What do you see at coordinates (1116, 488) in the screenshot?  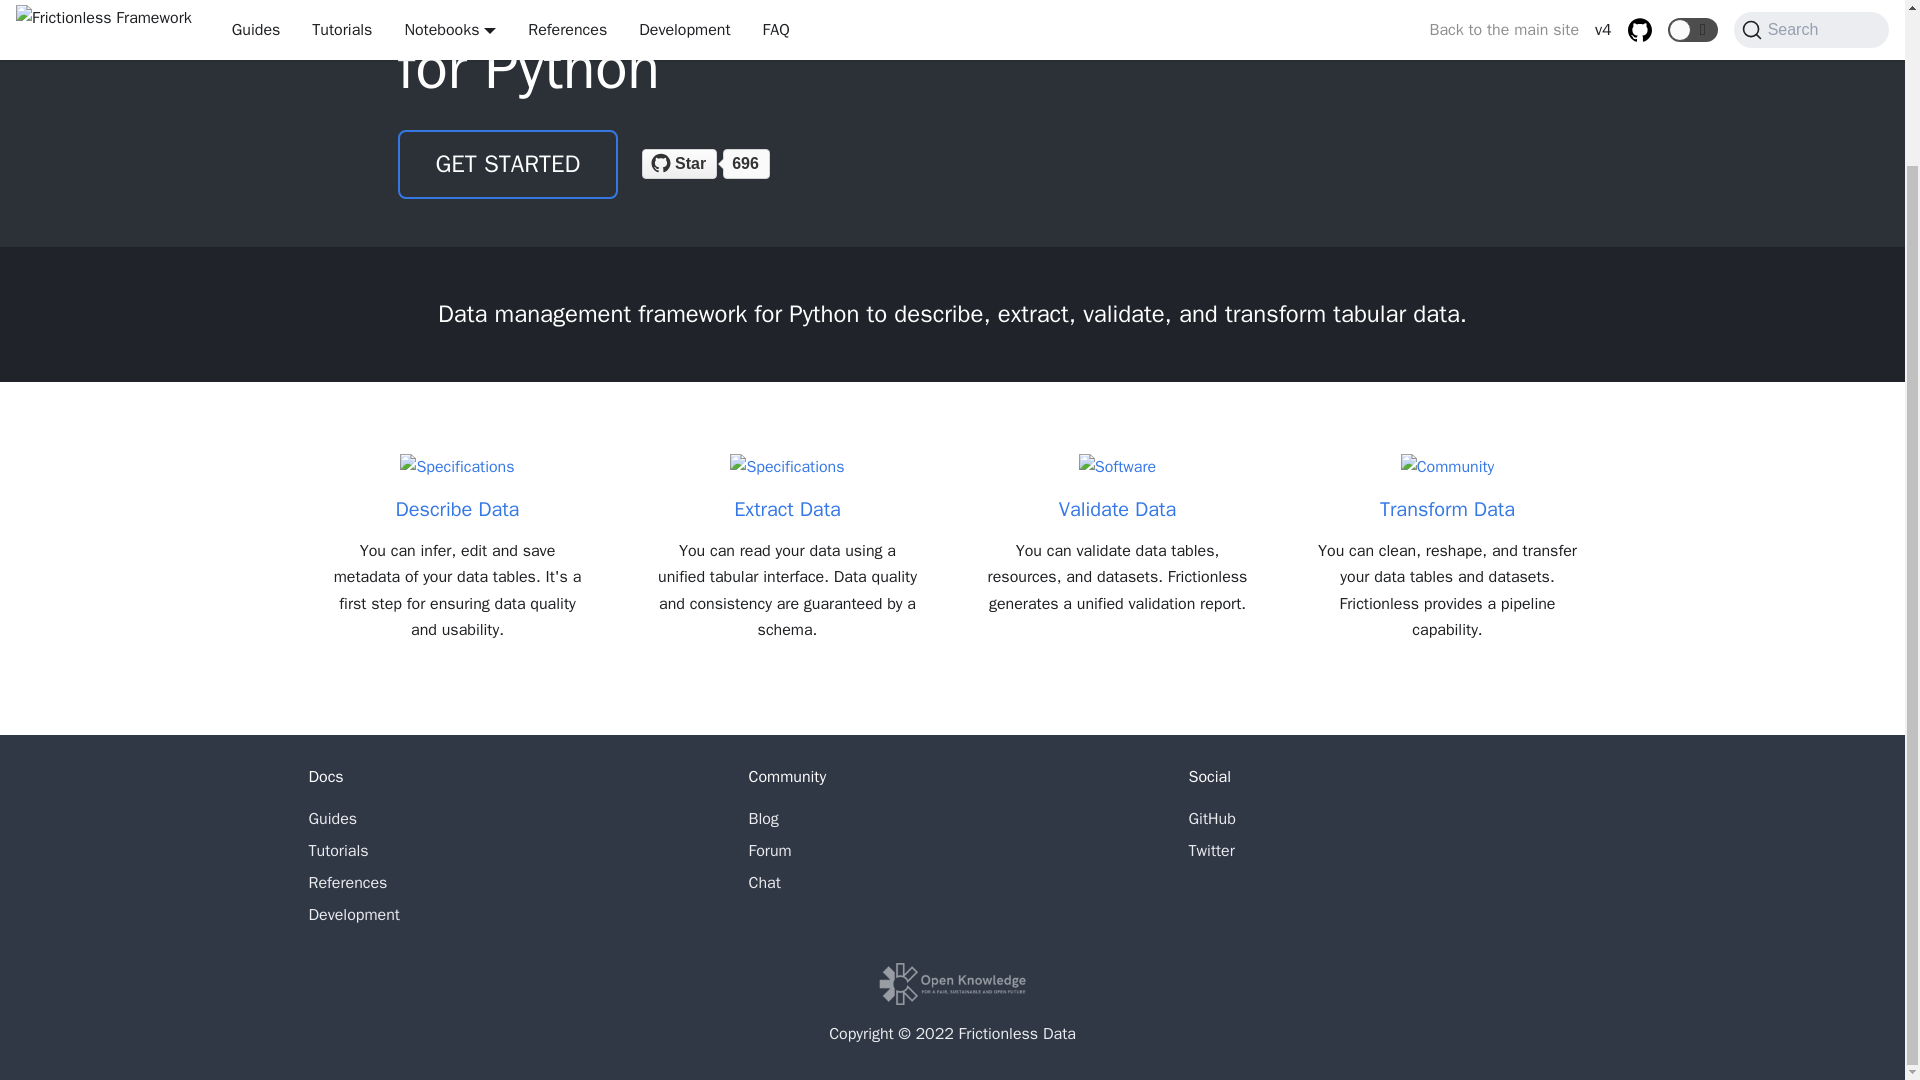 I see `Validate Data` at bounding box center [1116, 488].